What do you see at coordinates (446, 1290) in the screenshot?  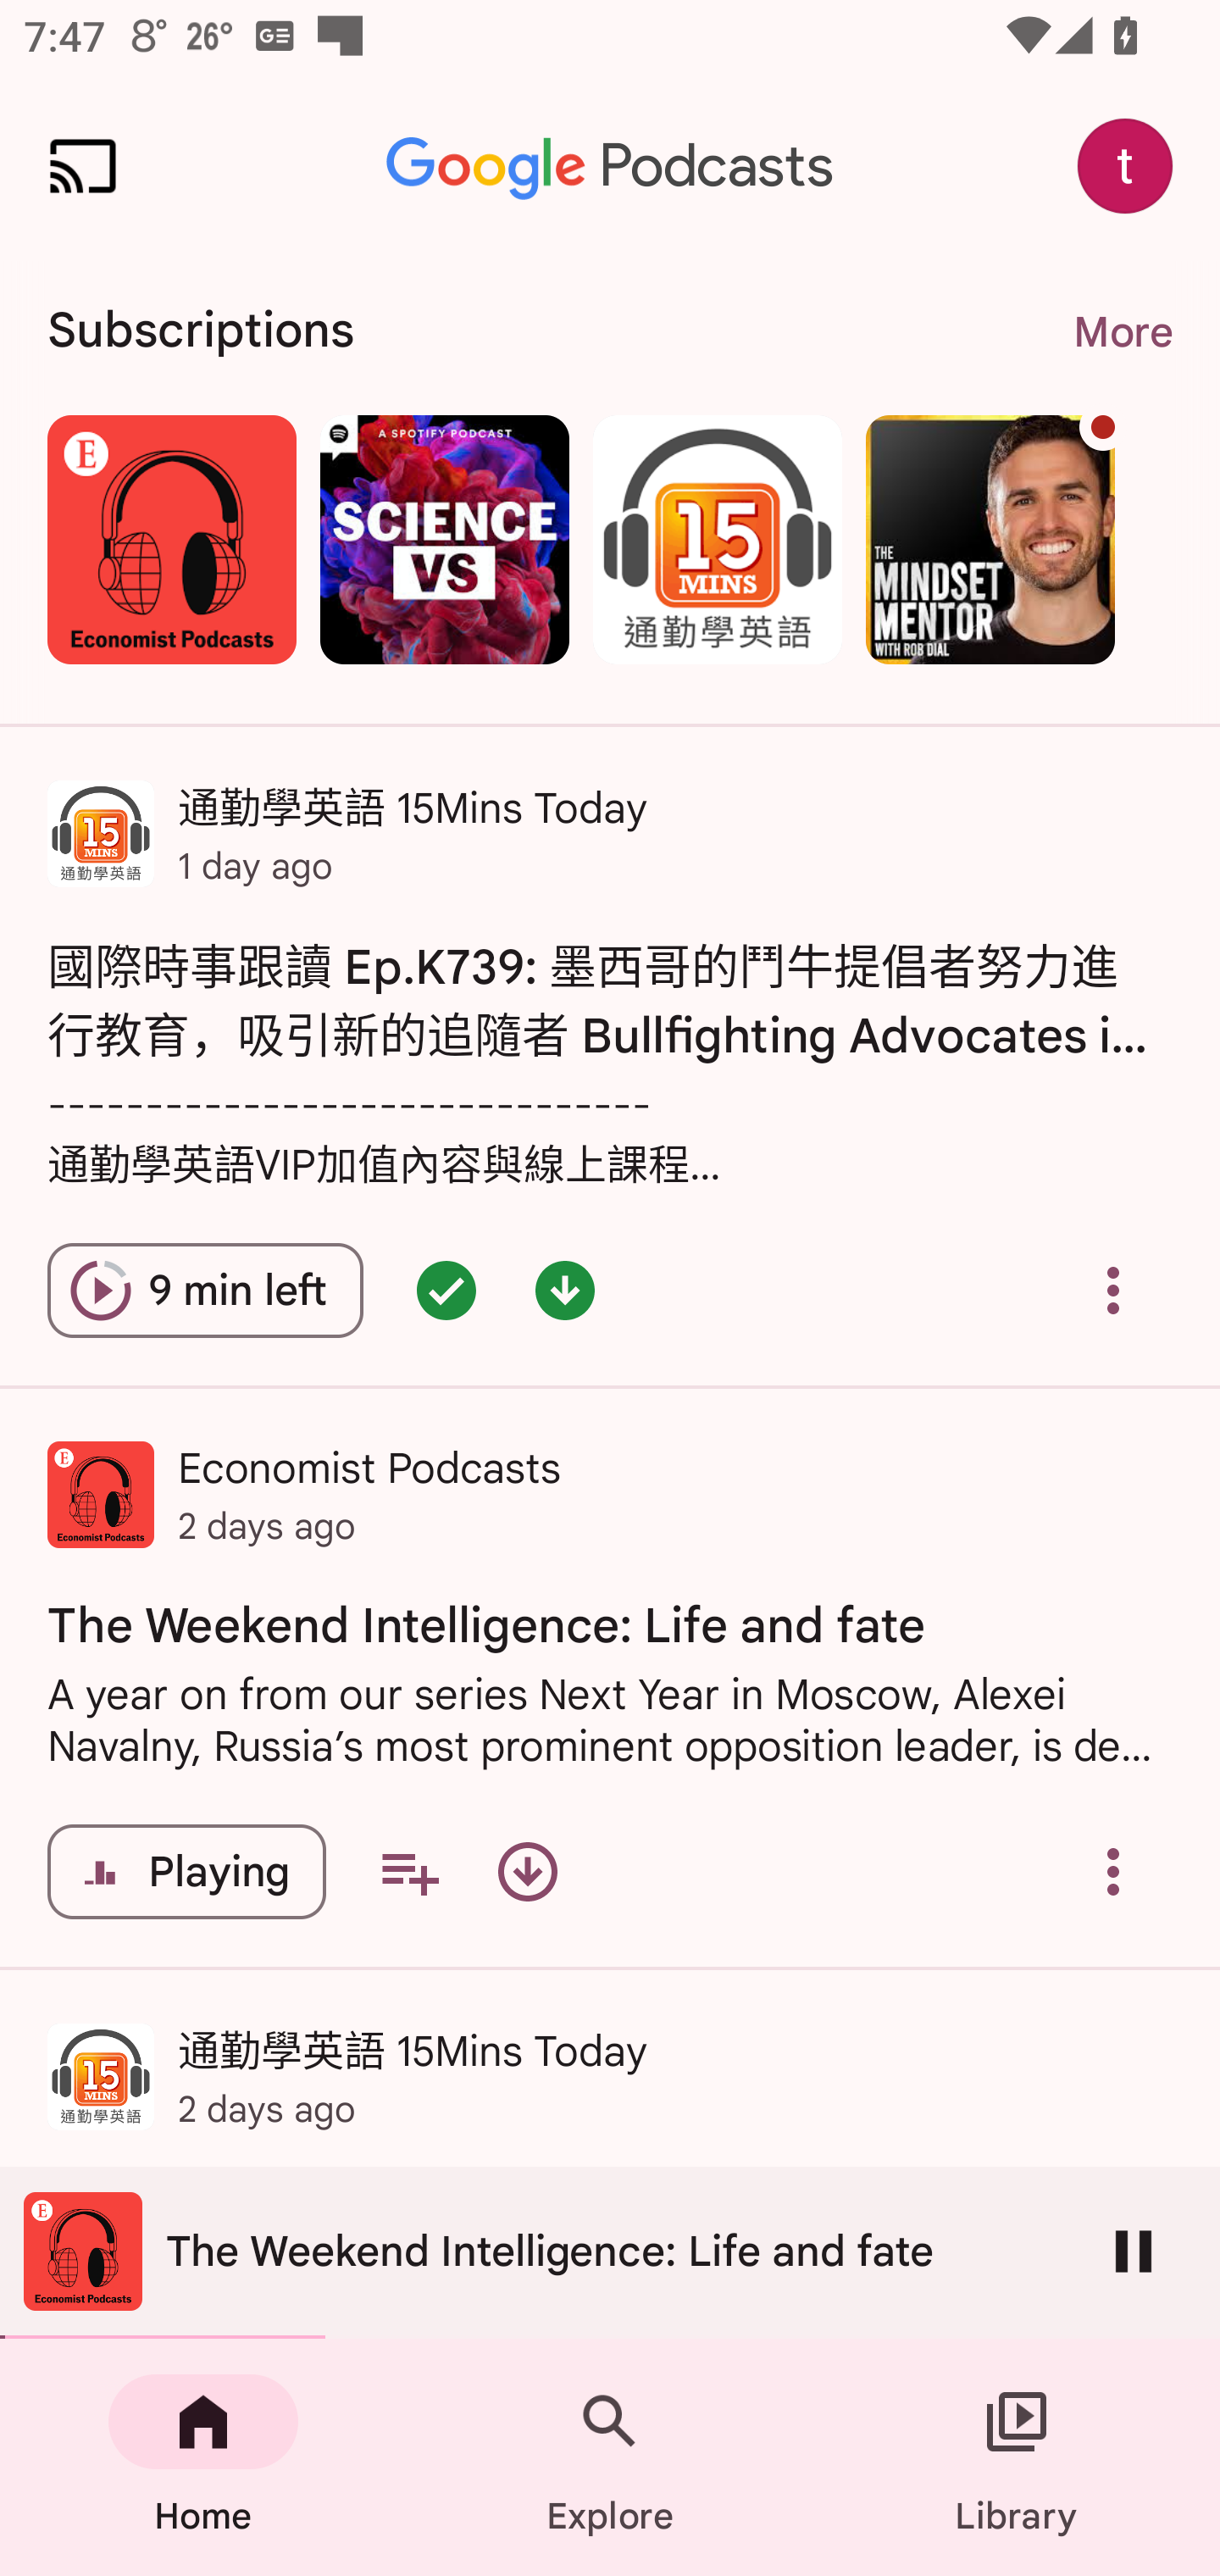 I see `Episode queued - double tap for options` at bounding box center [446, 1290].